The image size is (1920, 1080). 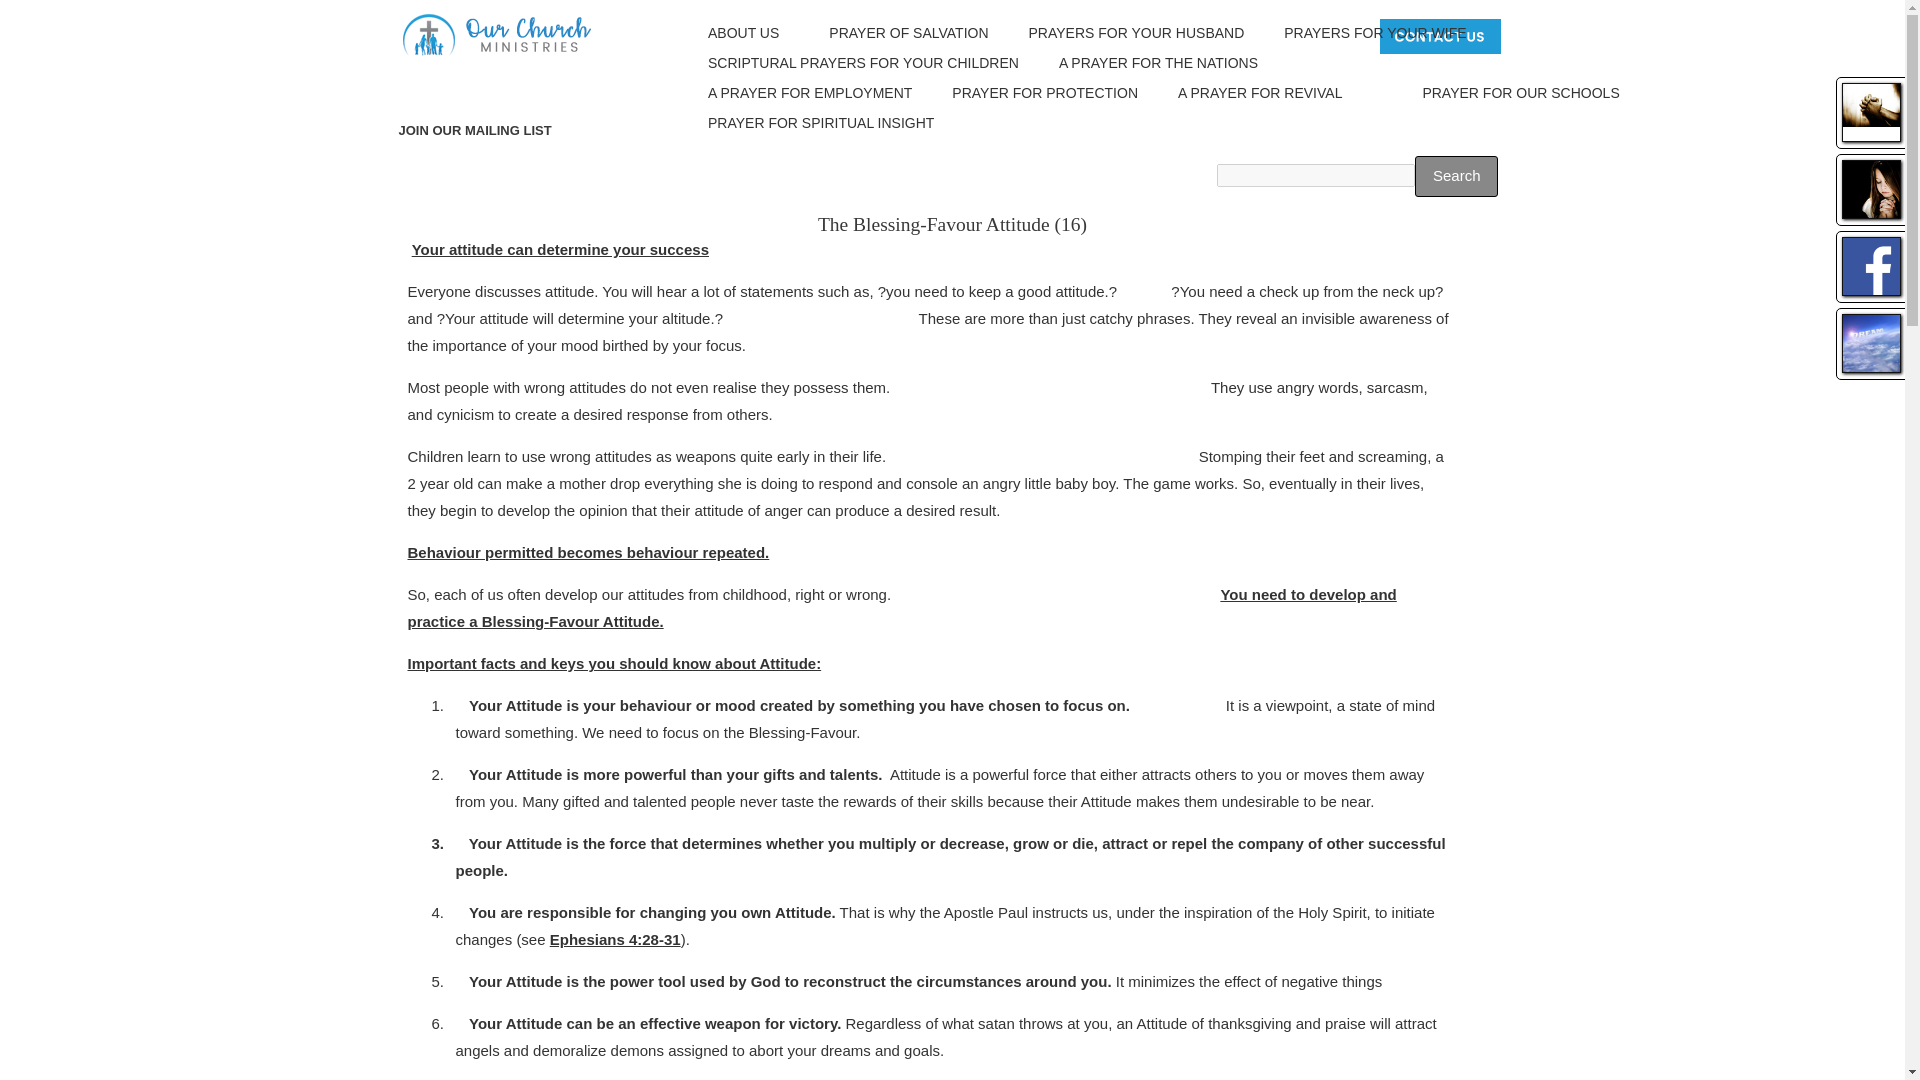 What do you see at coordinates (1260, 93) in the screenshot?
I see `A PRAYER FOR REVIVAL` at bounding box center [1260, 93].